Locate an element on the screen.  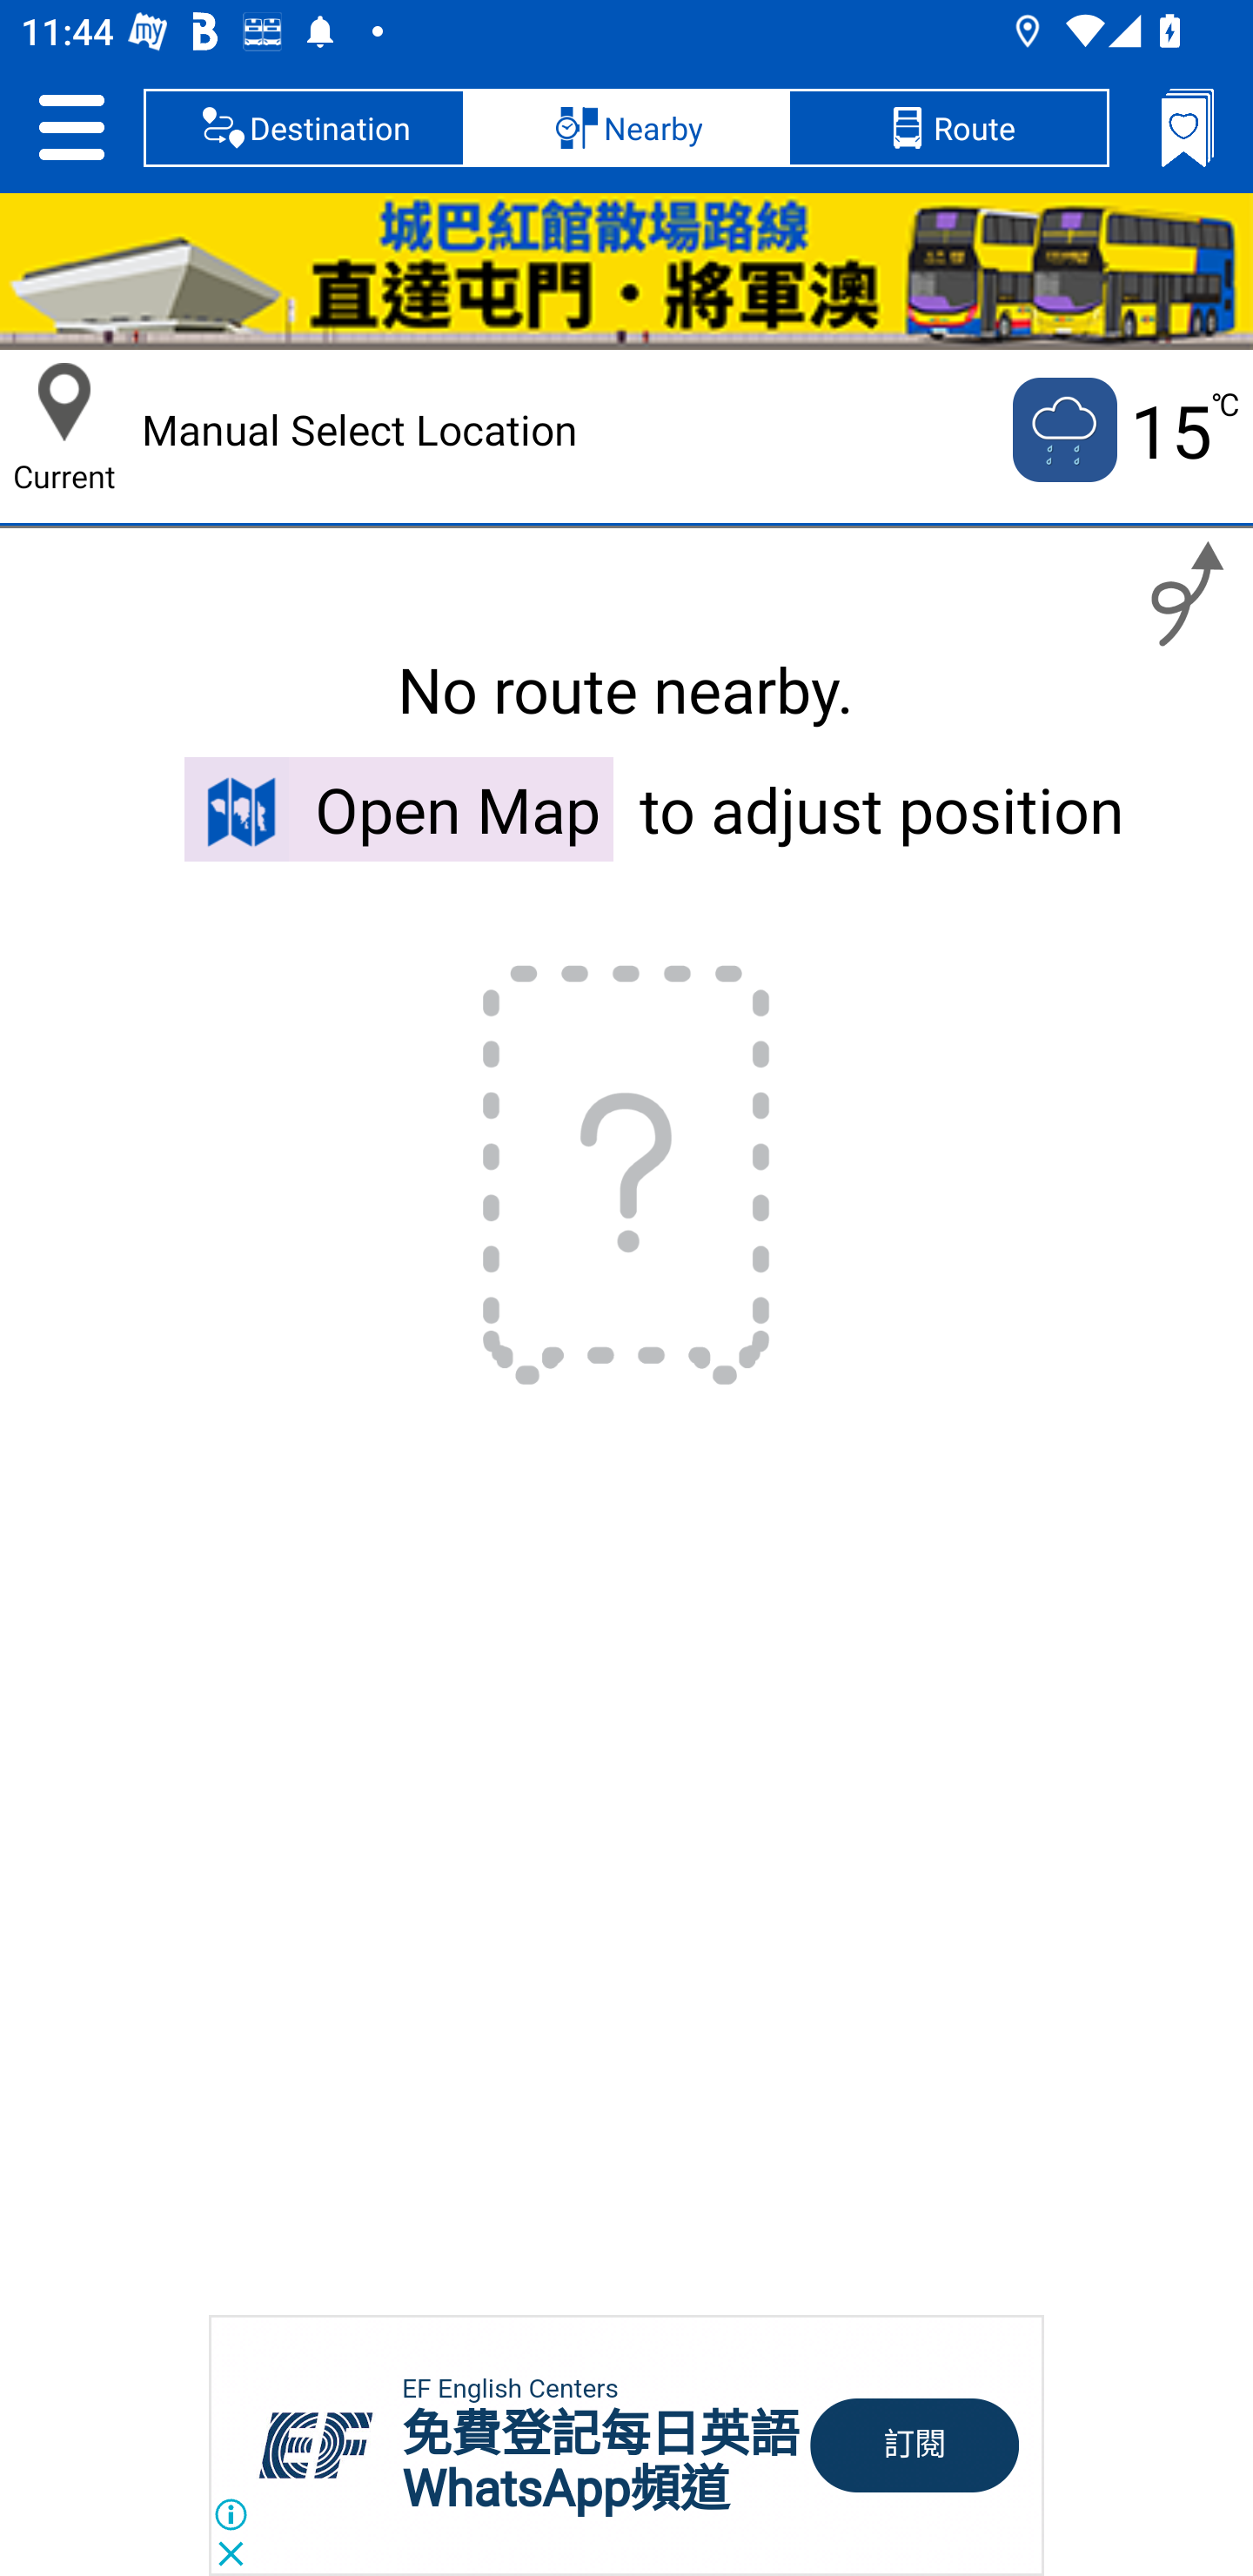
Current temputure is  15  no 15 ℃ is located at coordinates (1123, 430).